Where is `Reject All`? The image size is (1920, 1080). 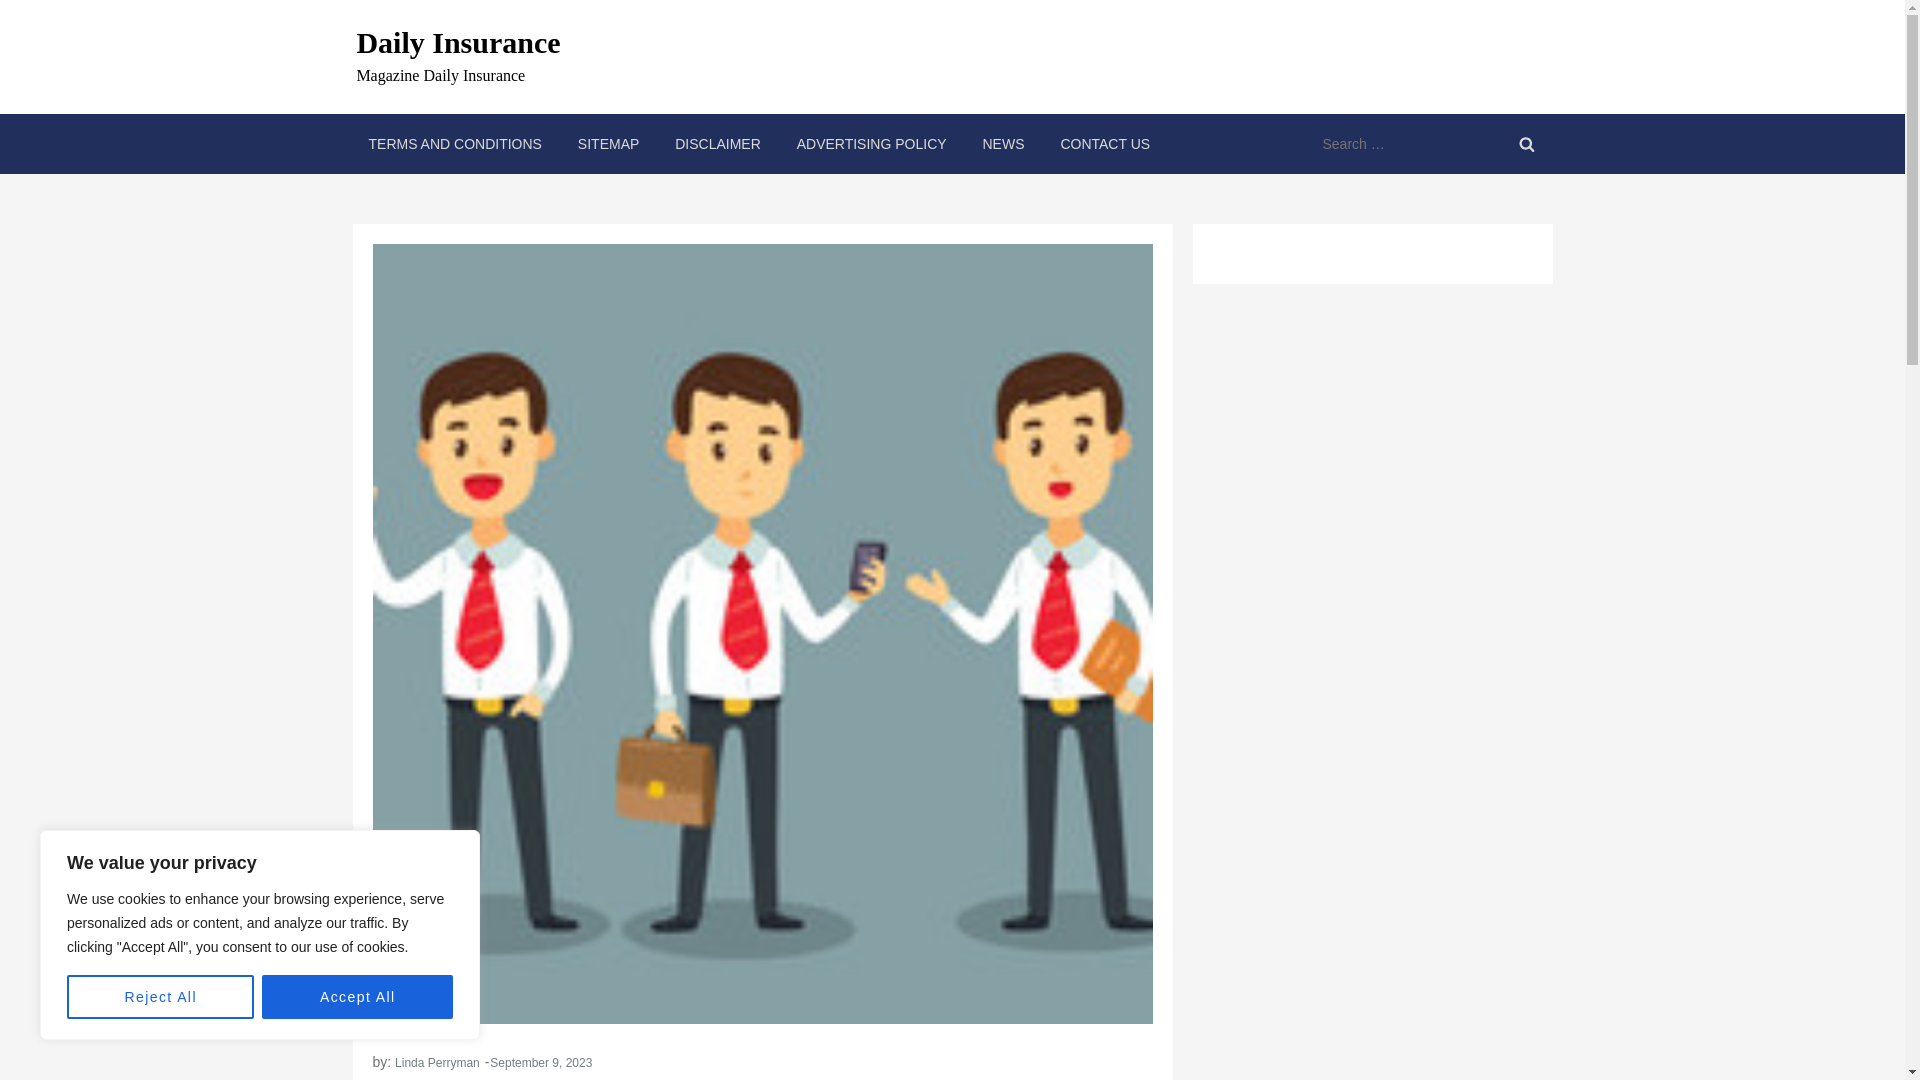 Reject All is located at coordinates (160, 997).